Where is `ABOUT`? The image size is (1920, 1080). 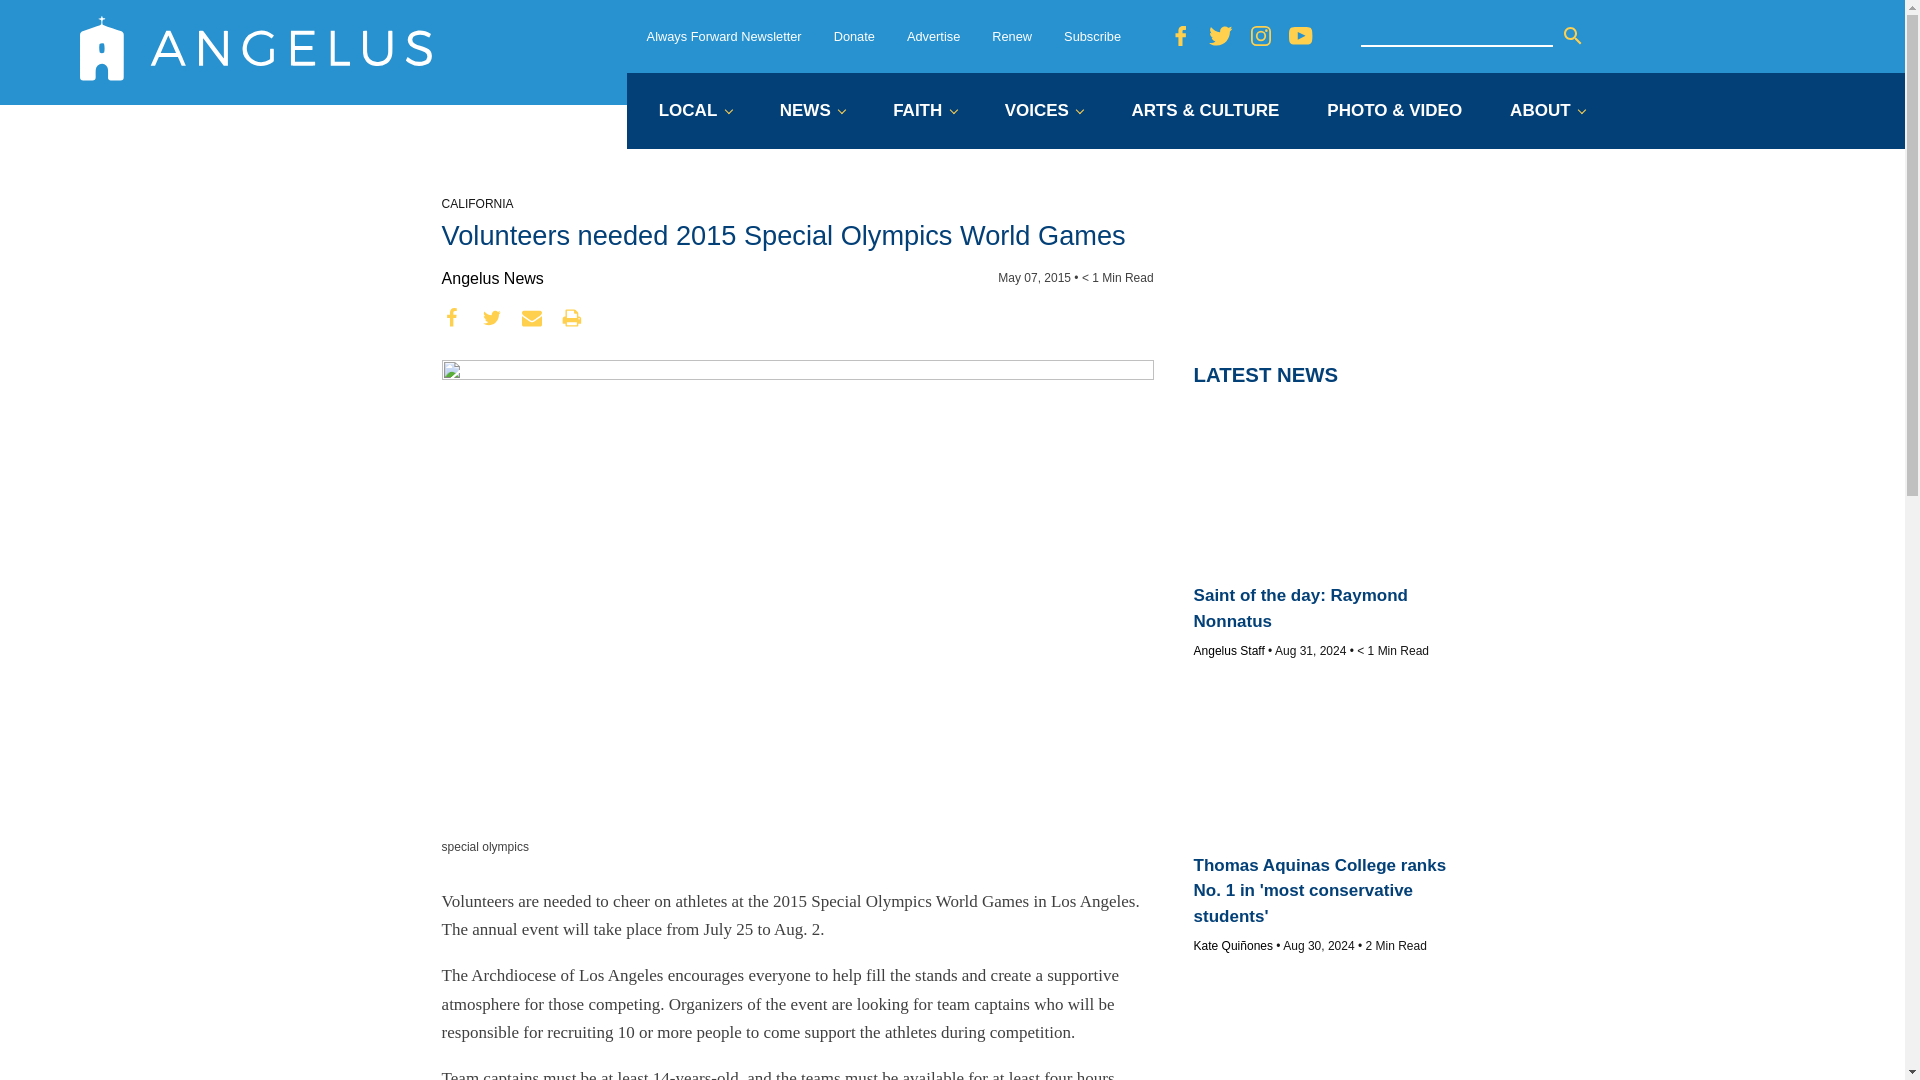 ABOUT is located at coordinates (1547, 112).